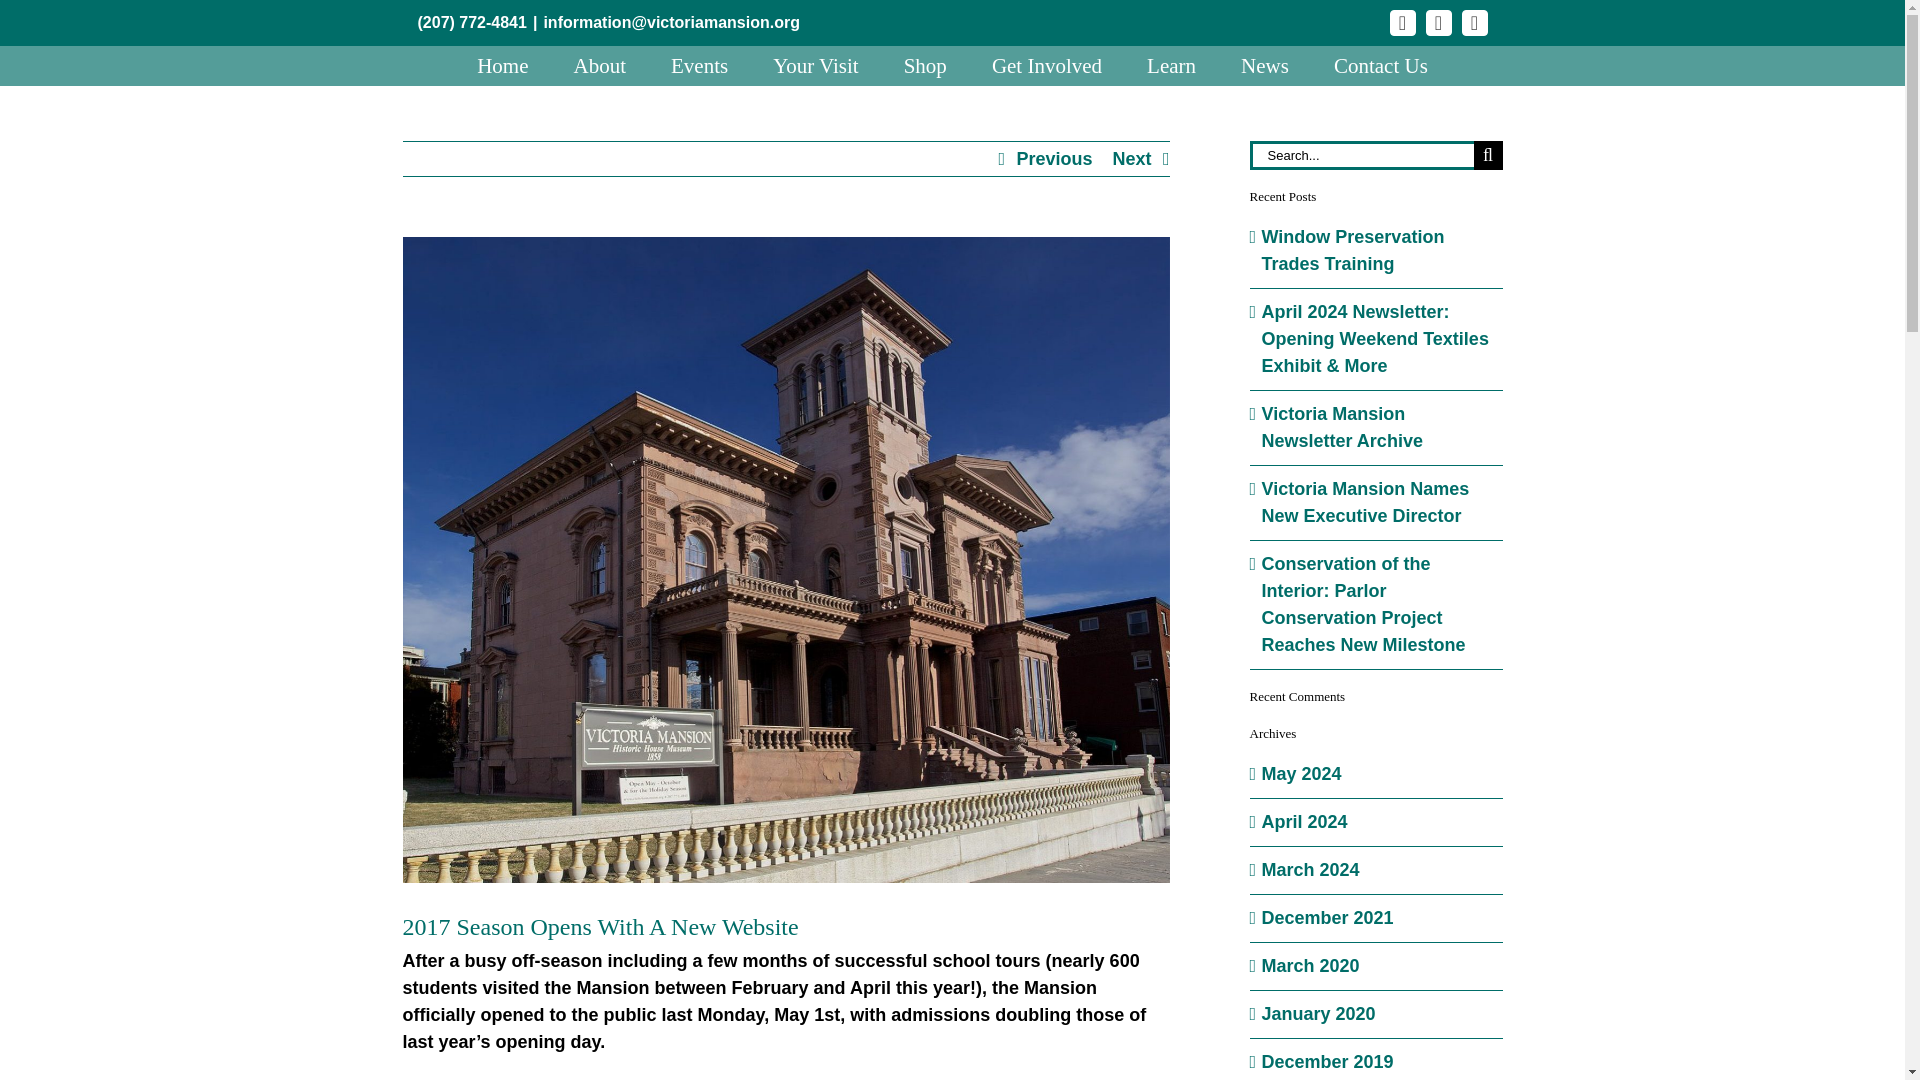 This screenshot has width=1920, height=1080. What do you see at coordinates (1047, 66) in the screenshot?
I see `Get Involved` at bounding box center [1047, 66].